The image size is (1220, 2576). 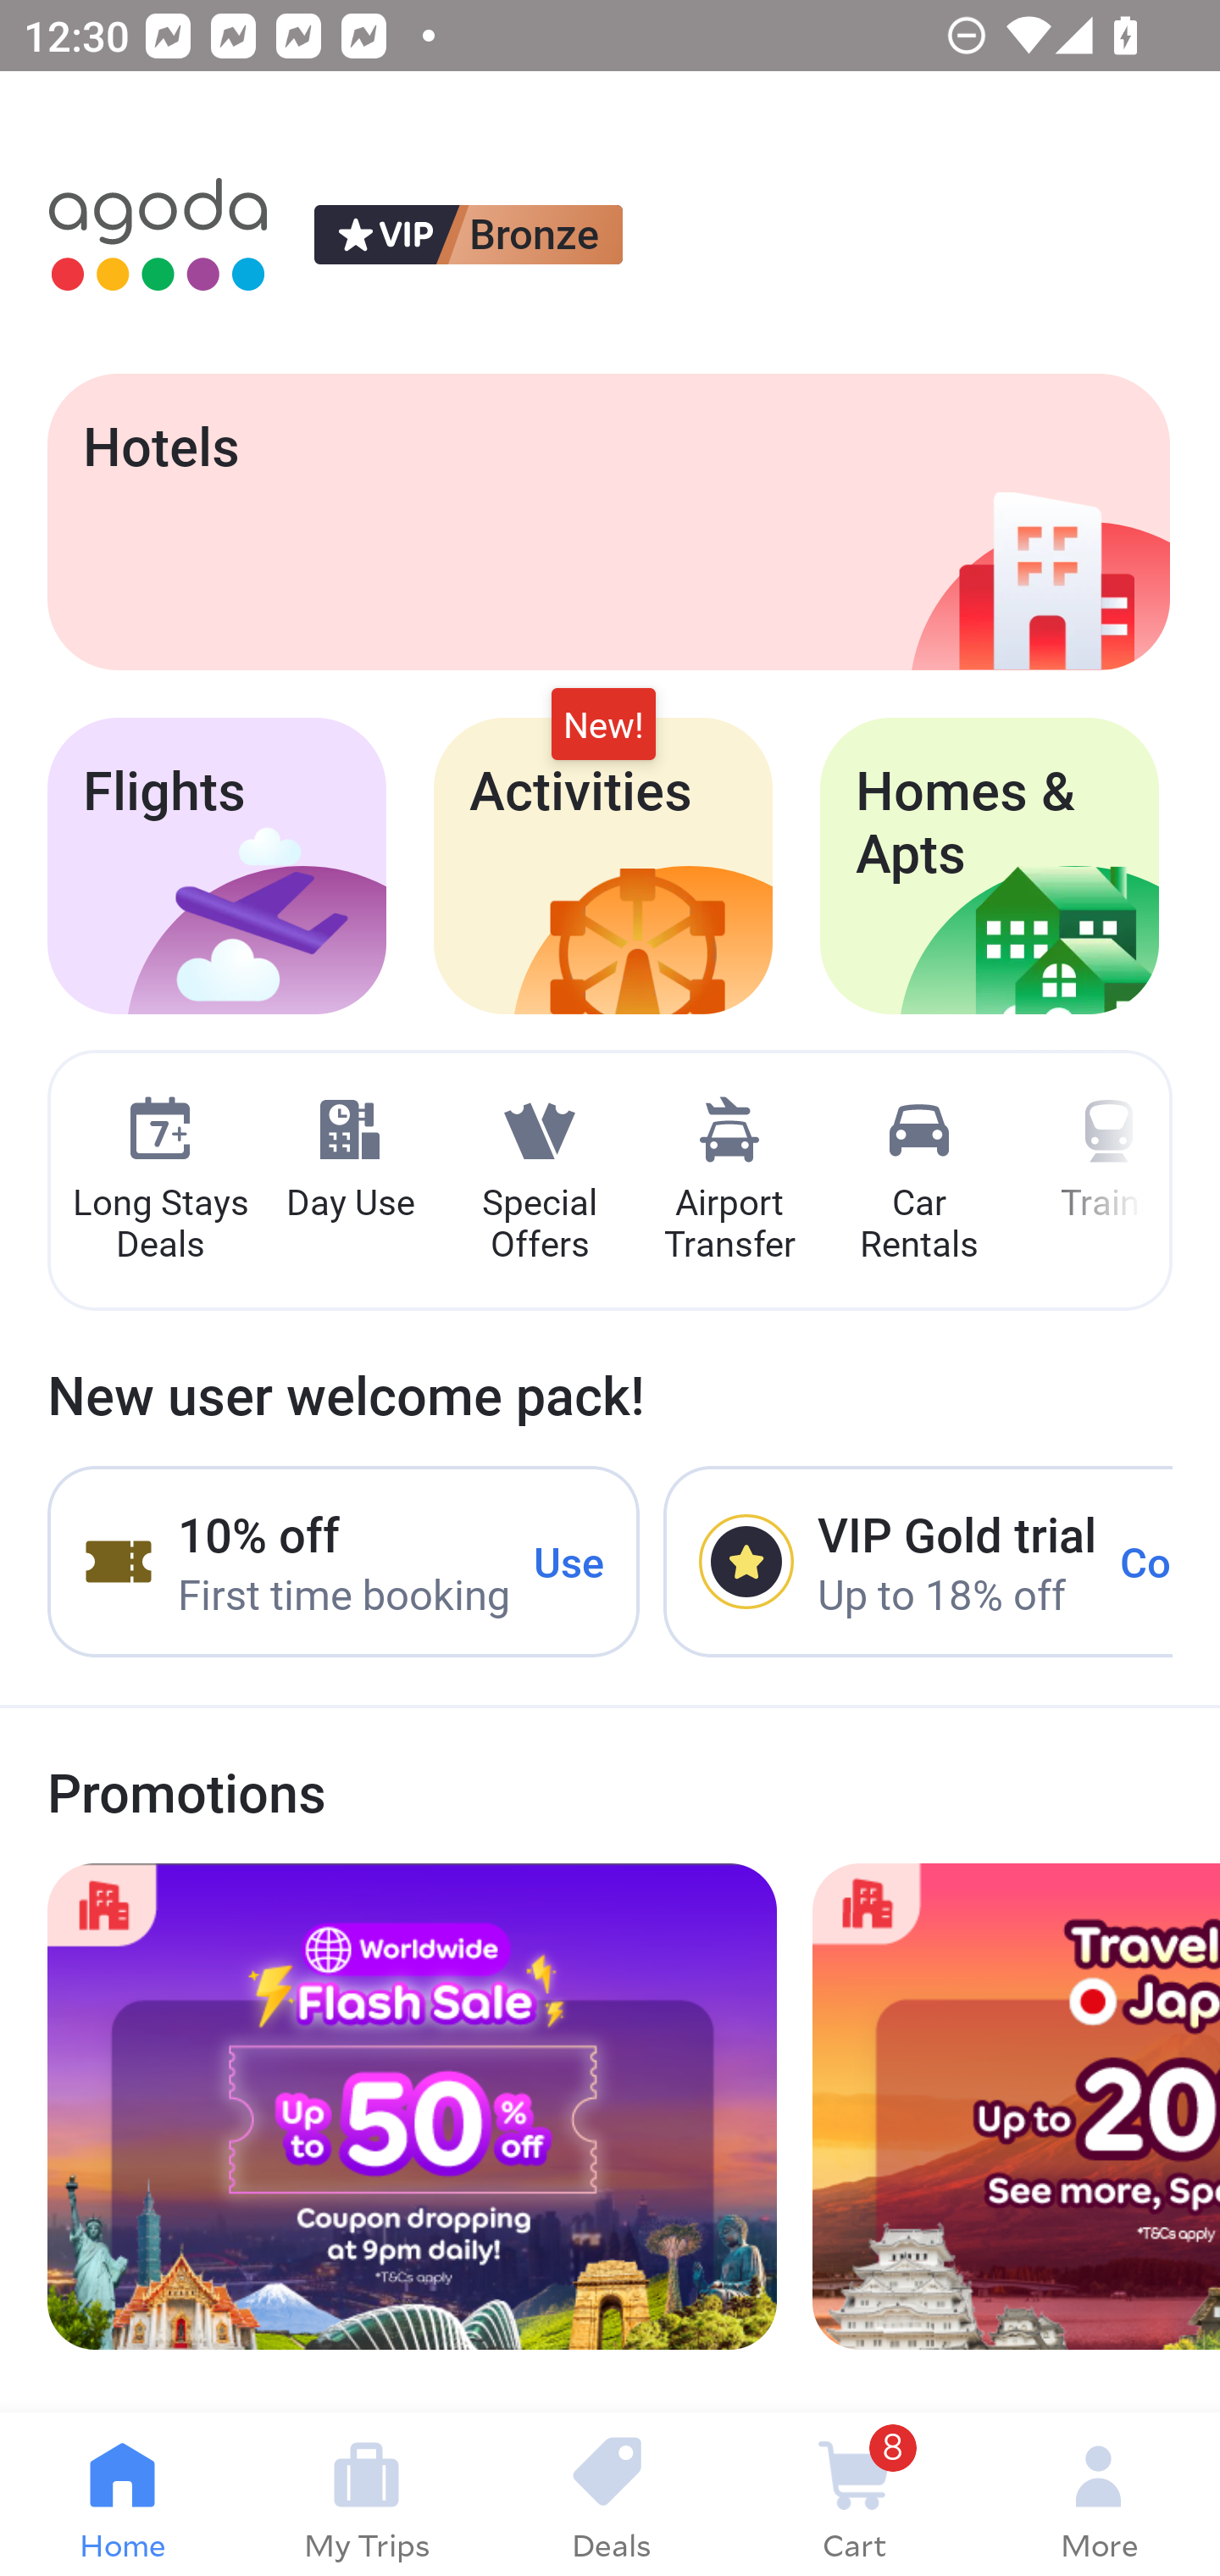 I want to click on Special Offers, so click(x=539, y=1181).